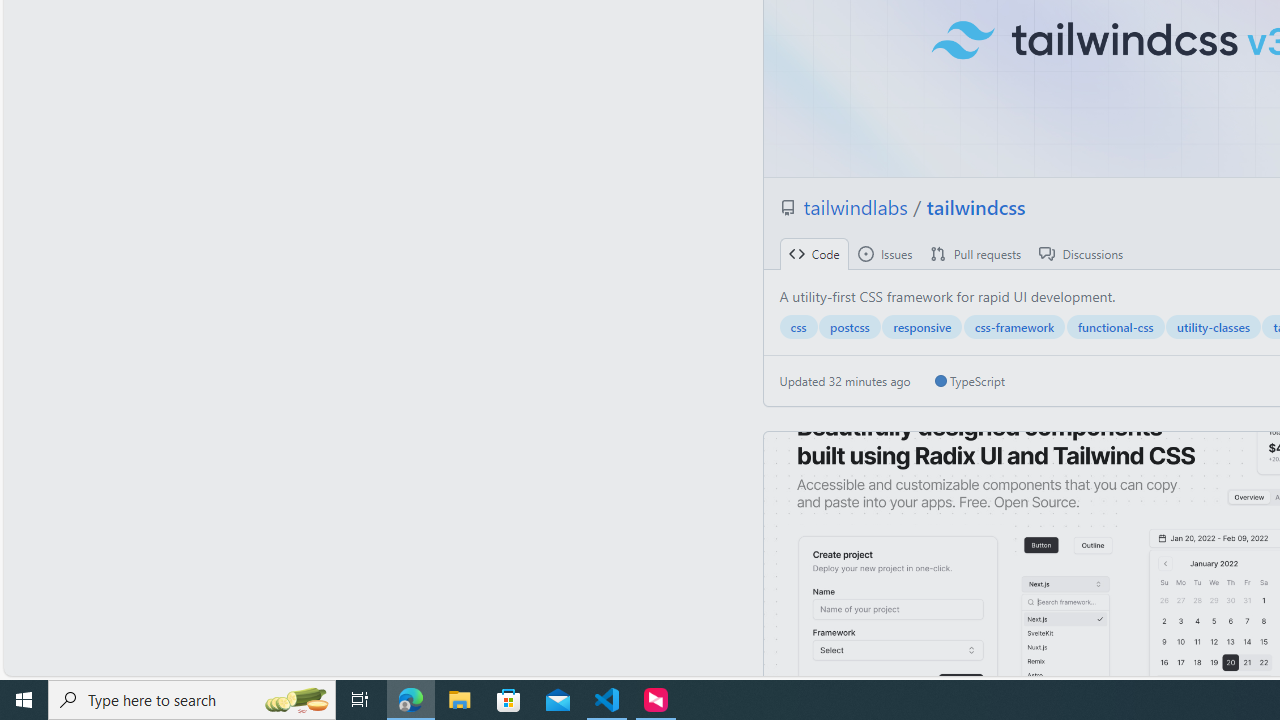 The width and height of the screenshot is (1280, 720). I want to click on  Pull requests, so click(976, 254).